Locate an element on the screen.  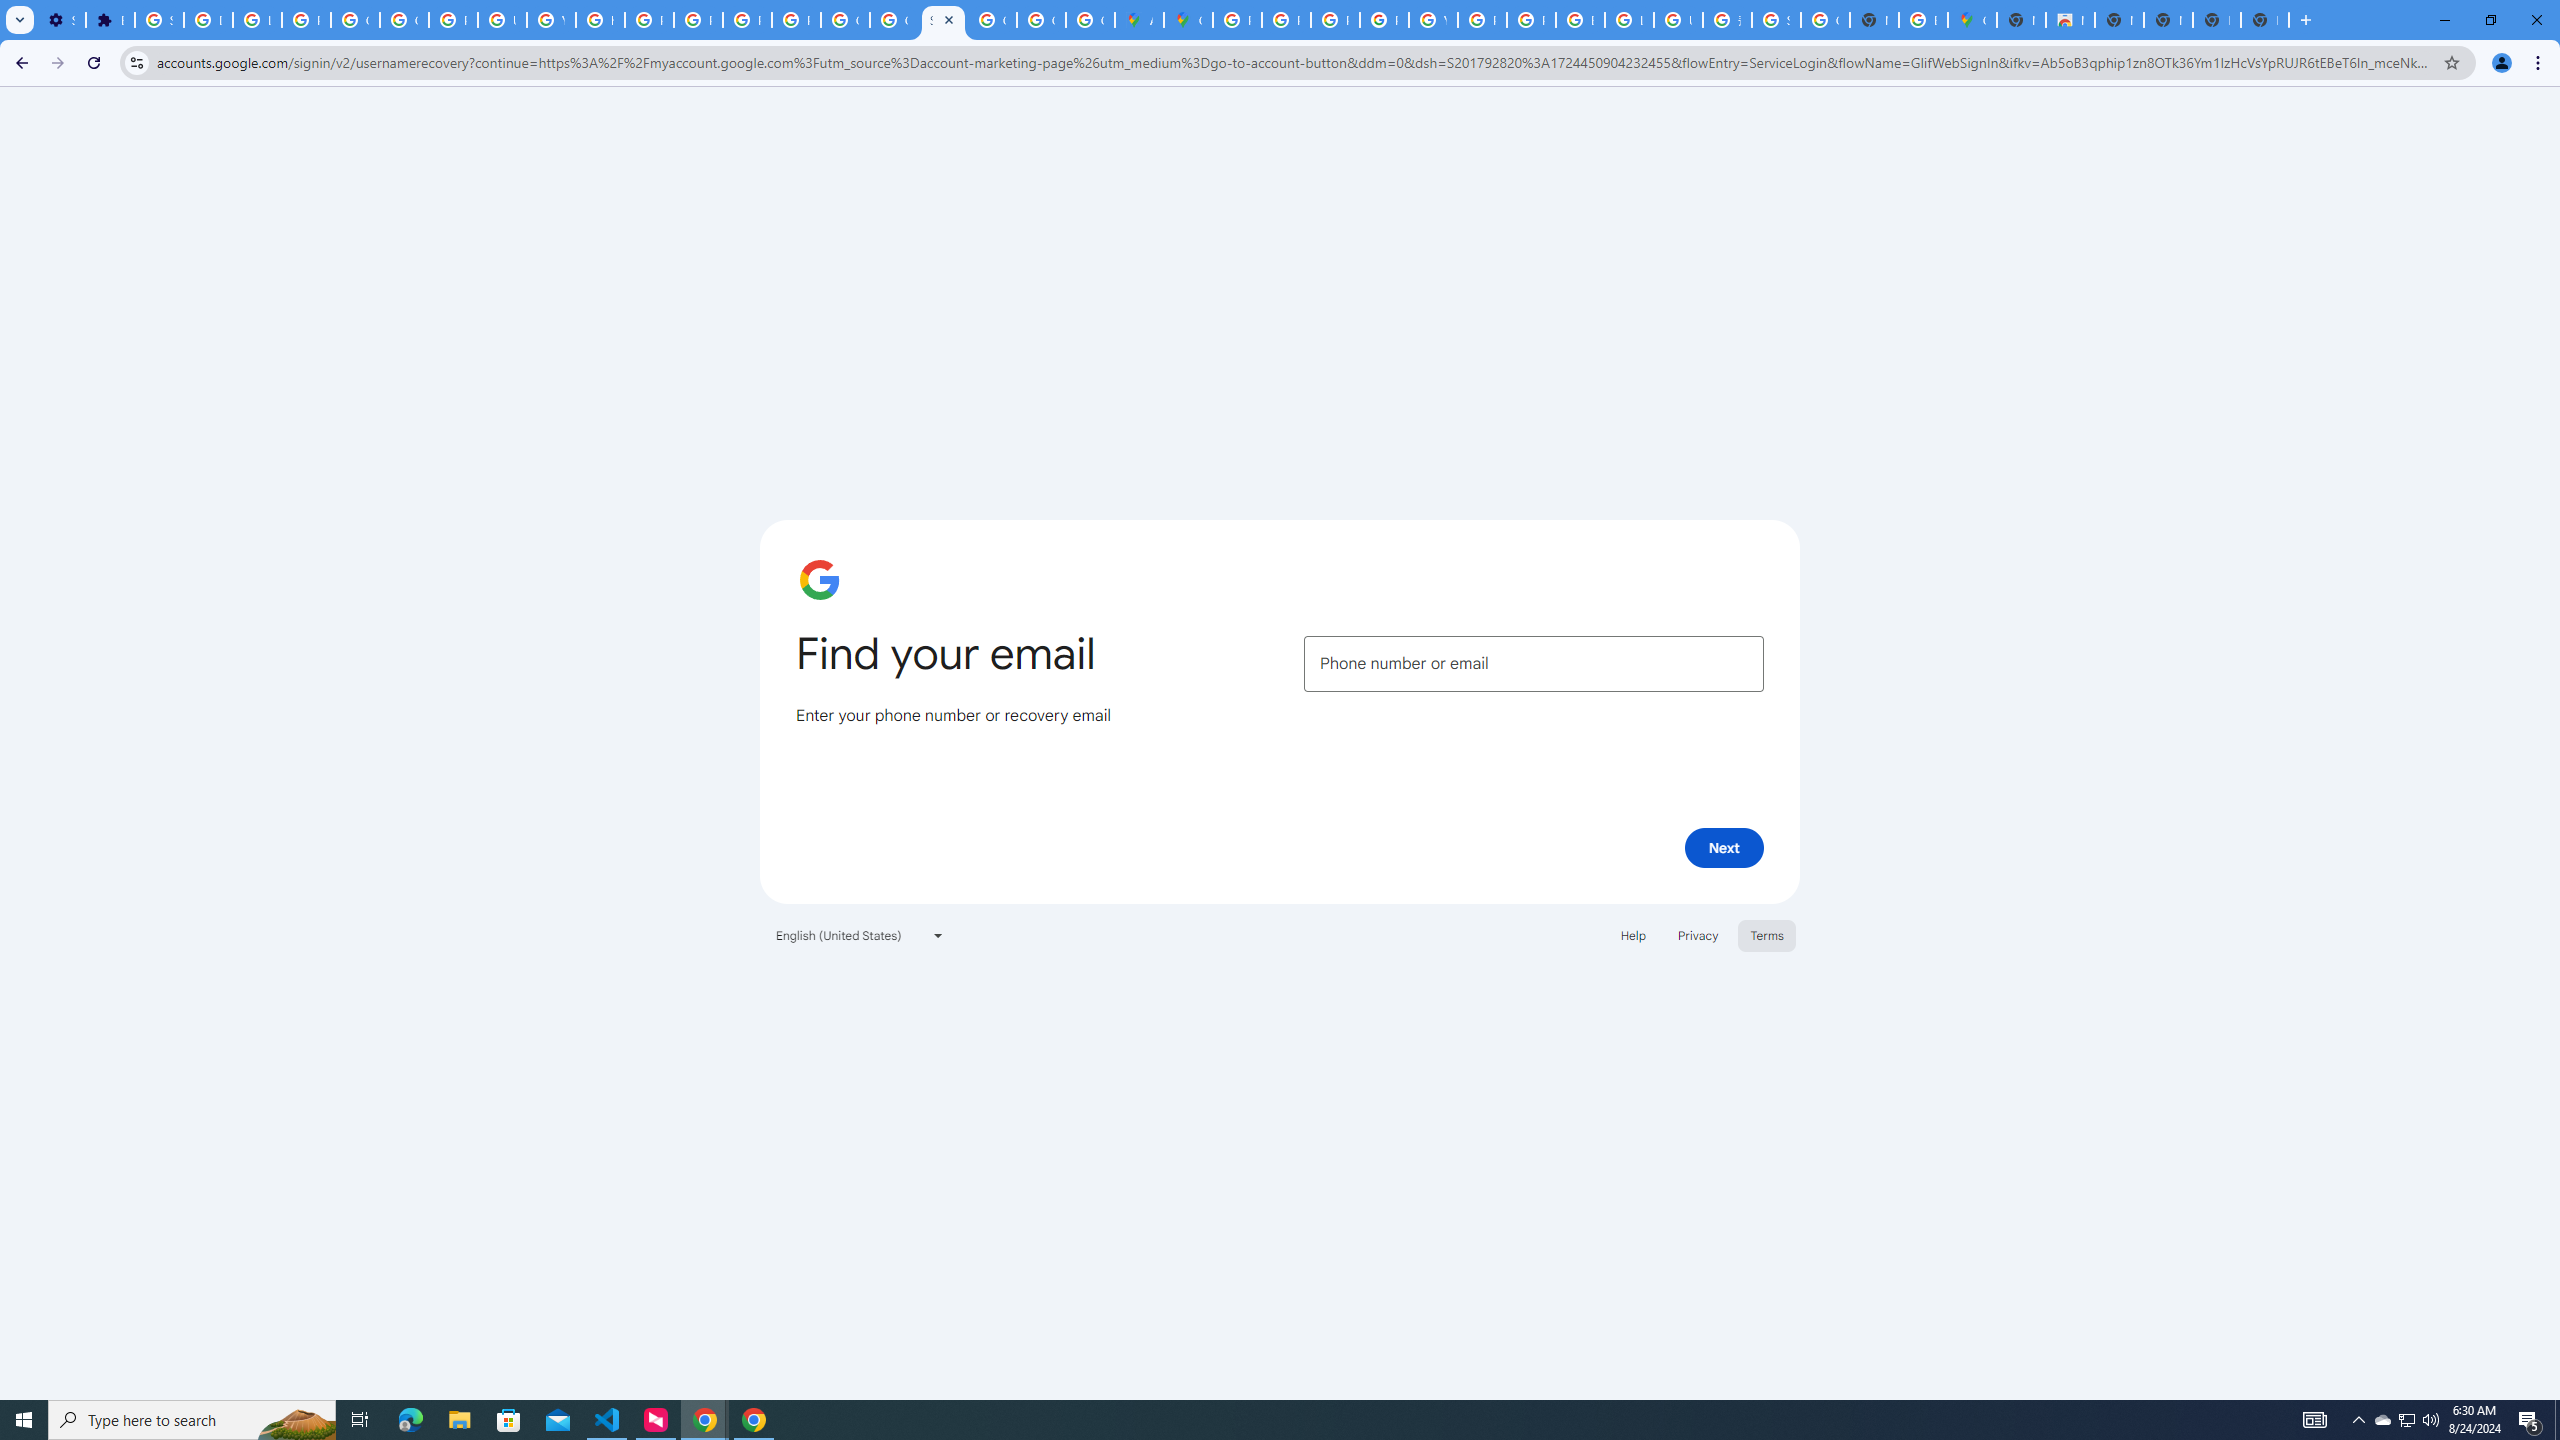
Privacy Help Center - Policies Help is located at coordinates (1336, 20).